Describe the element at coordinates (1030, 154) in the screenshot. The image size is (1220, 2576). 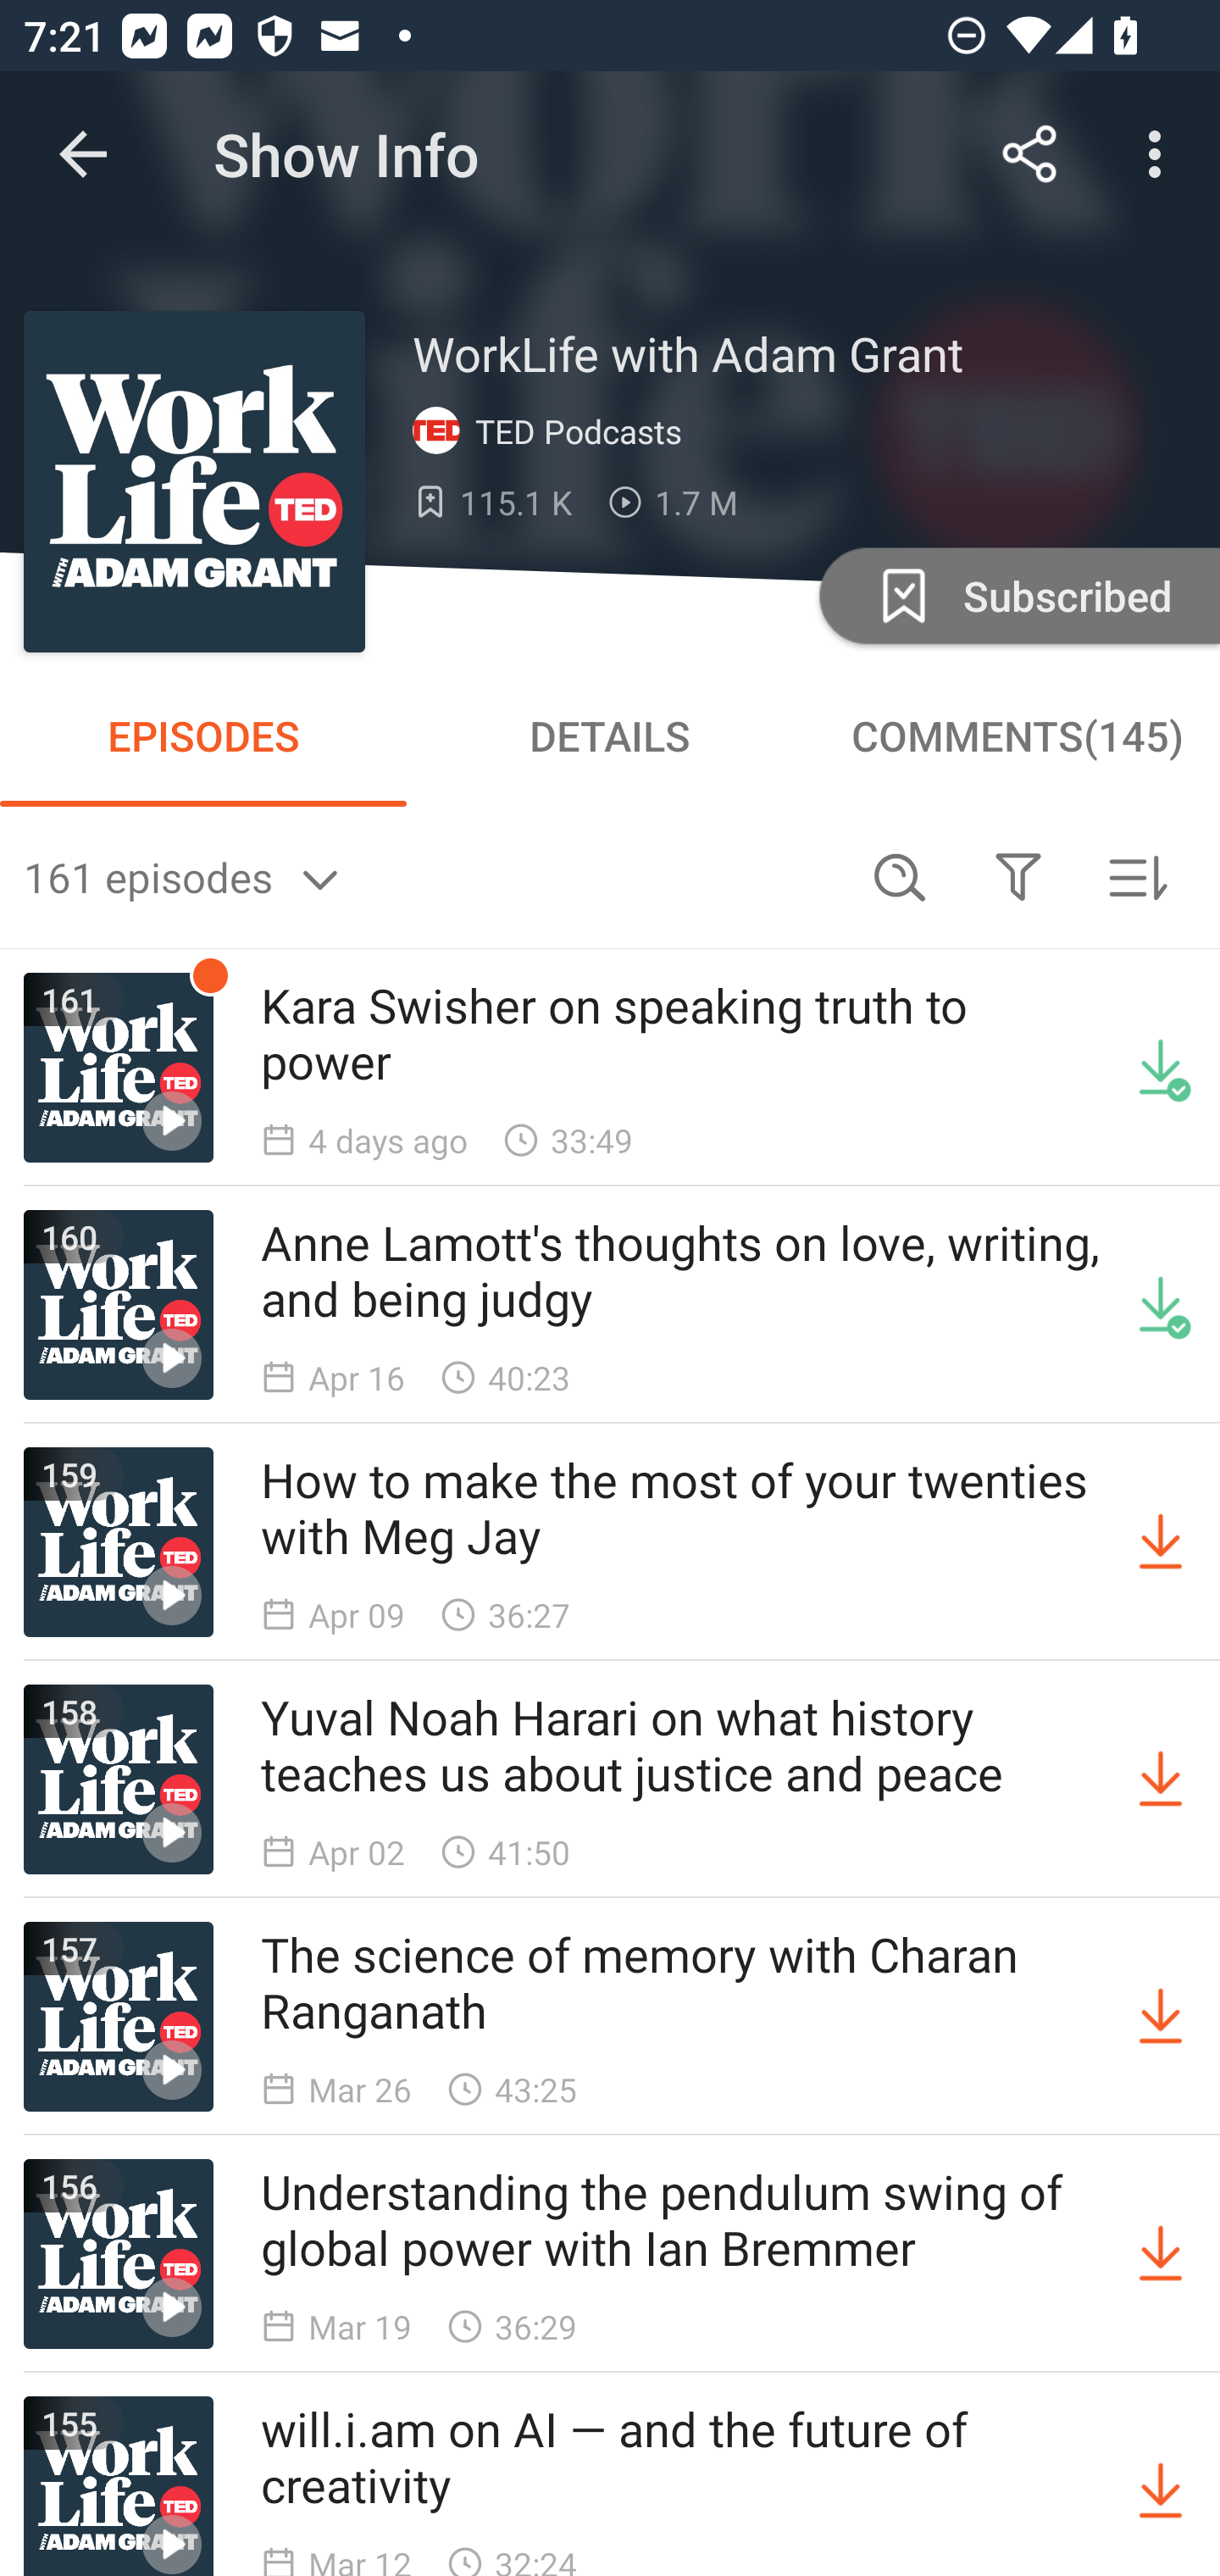
I see `Share` at that location.